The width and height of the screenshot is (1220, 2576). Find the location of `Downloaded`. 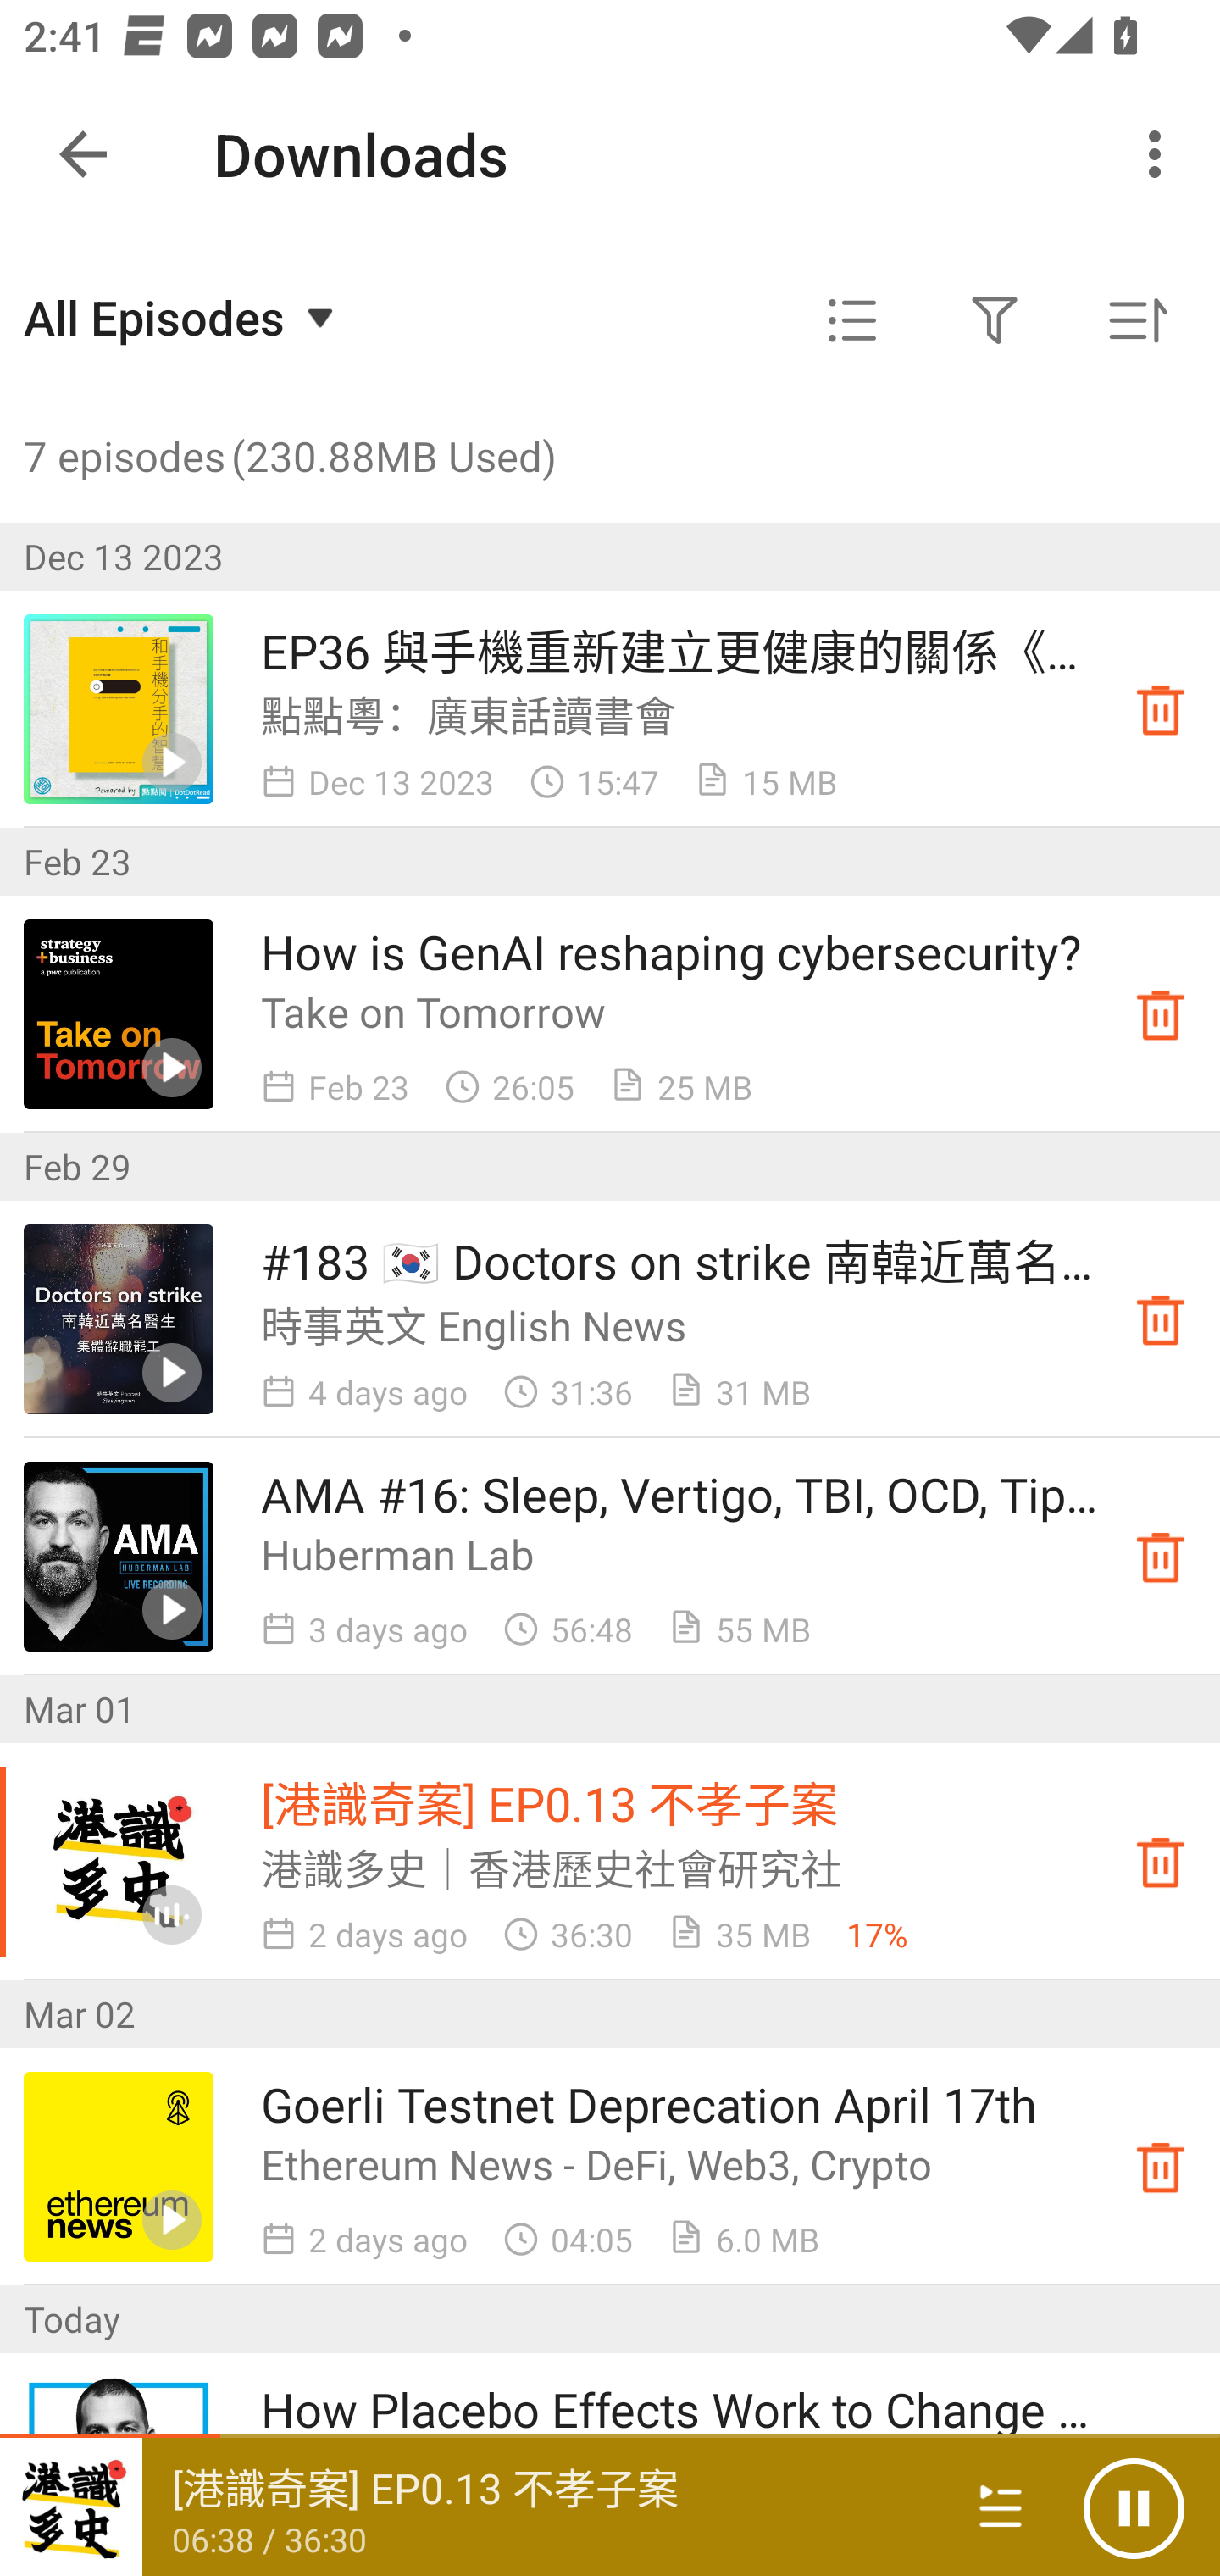

Downloaded is located at coordinates (1161, 1319).